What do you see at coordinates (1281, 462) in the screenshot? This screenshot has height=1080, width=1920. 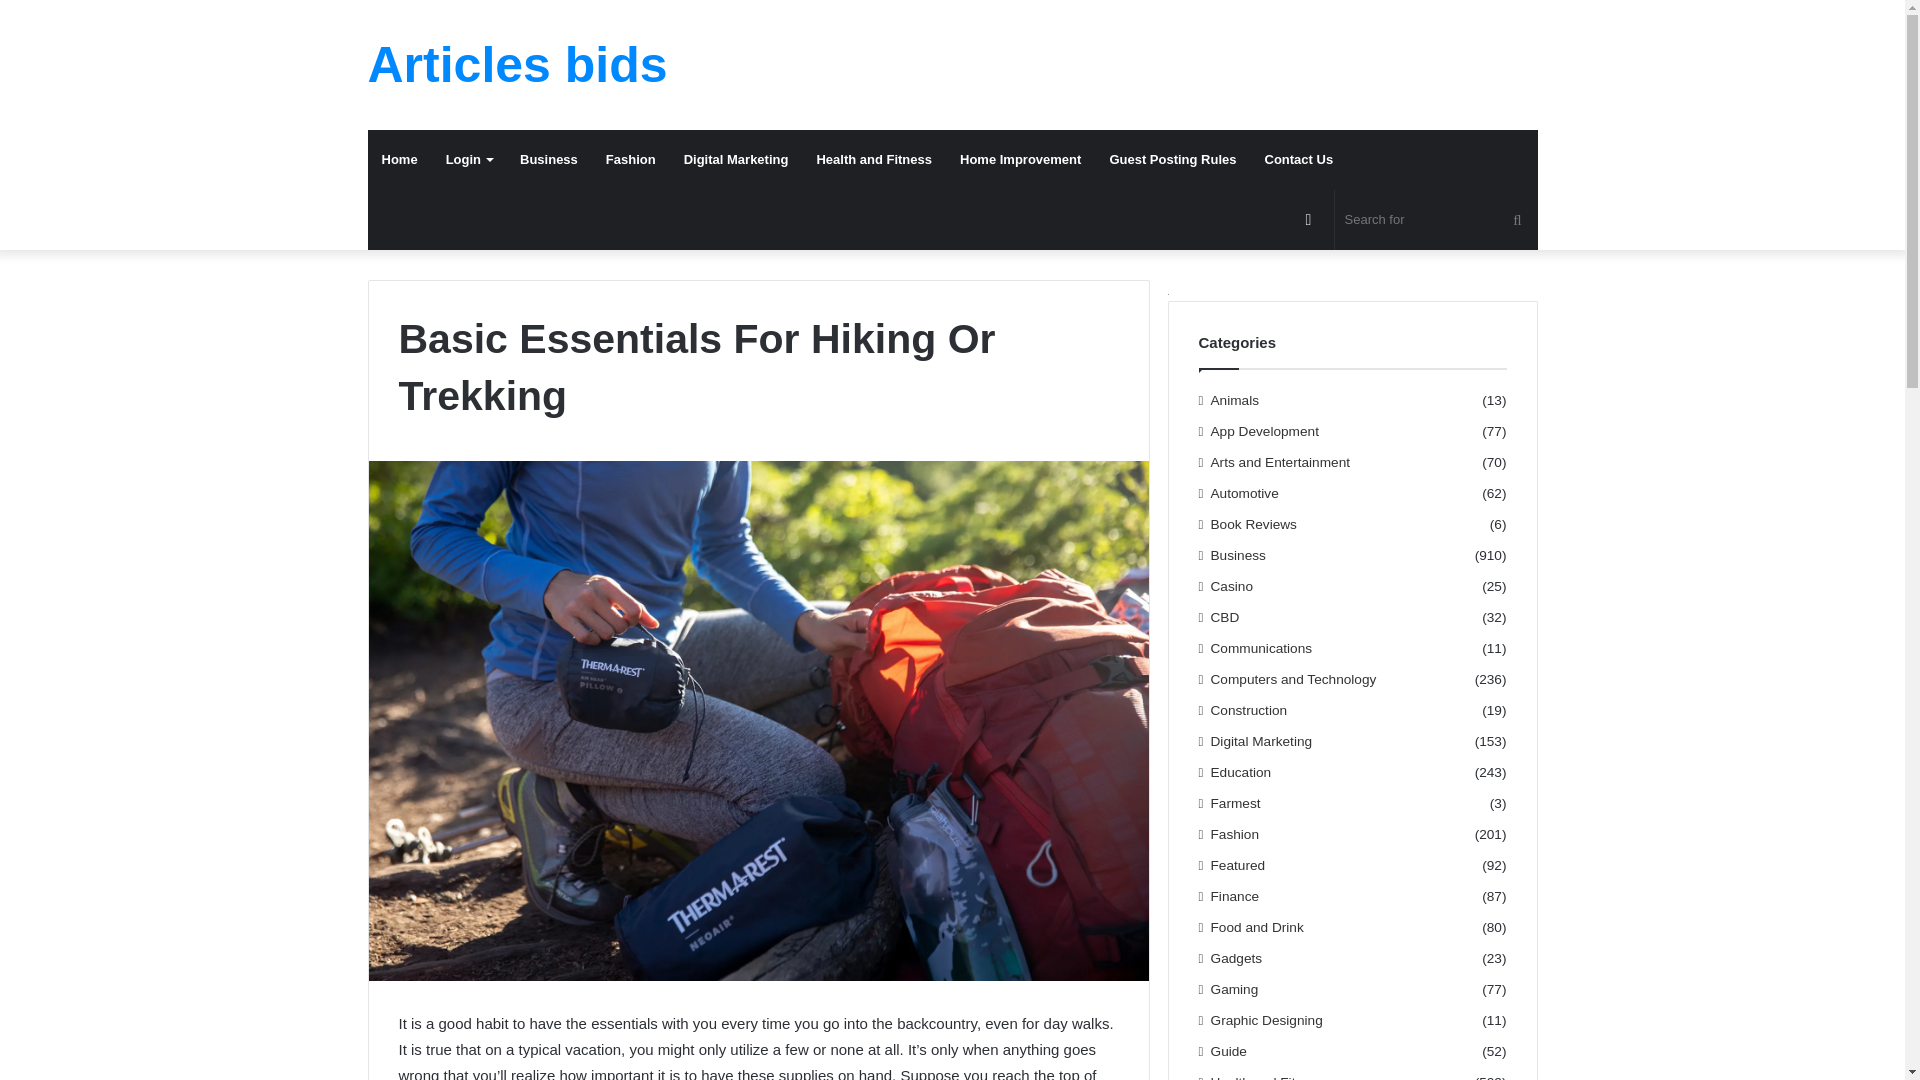 I see `Arts and Entertainment` at bounding box center [1281, 462].